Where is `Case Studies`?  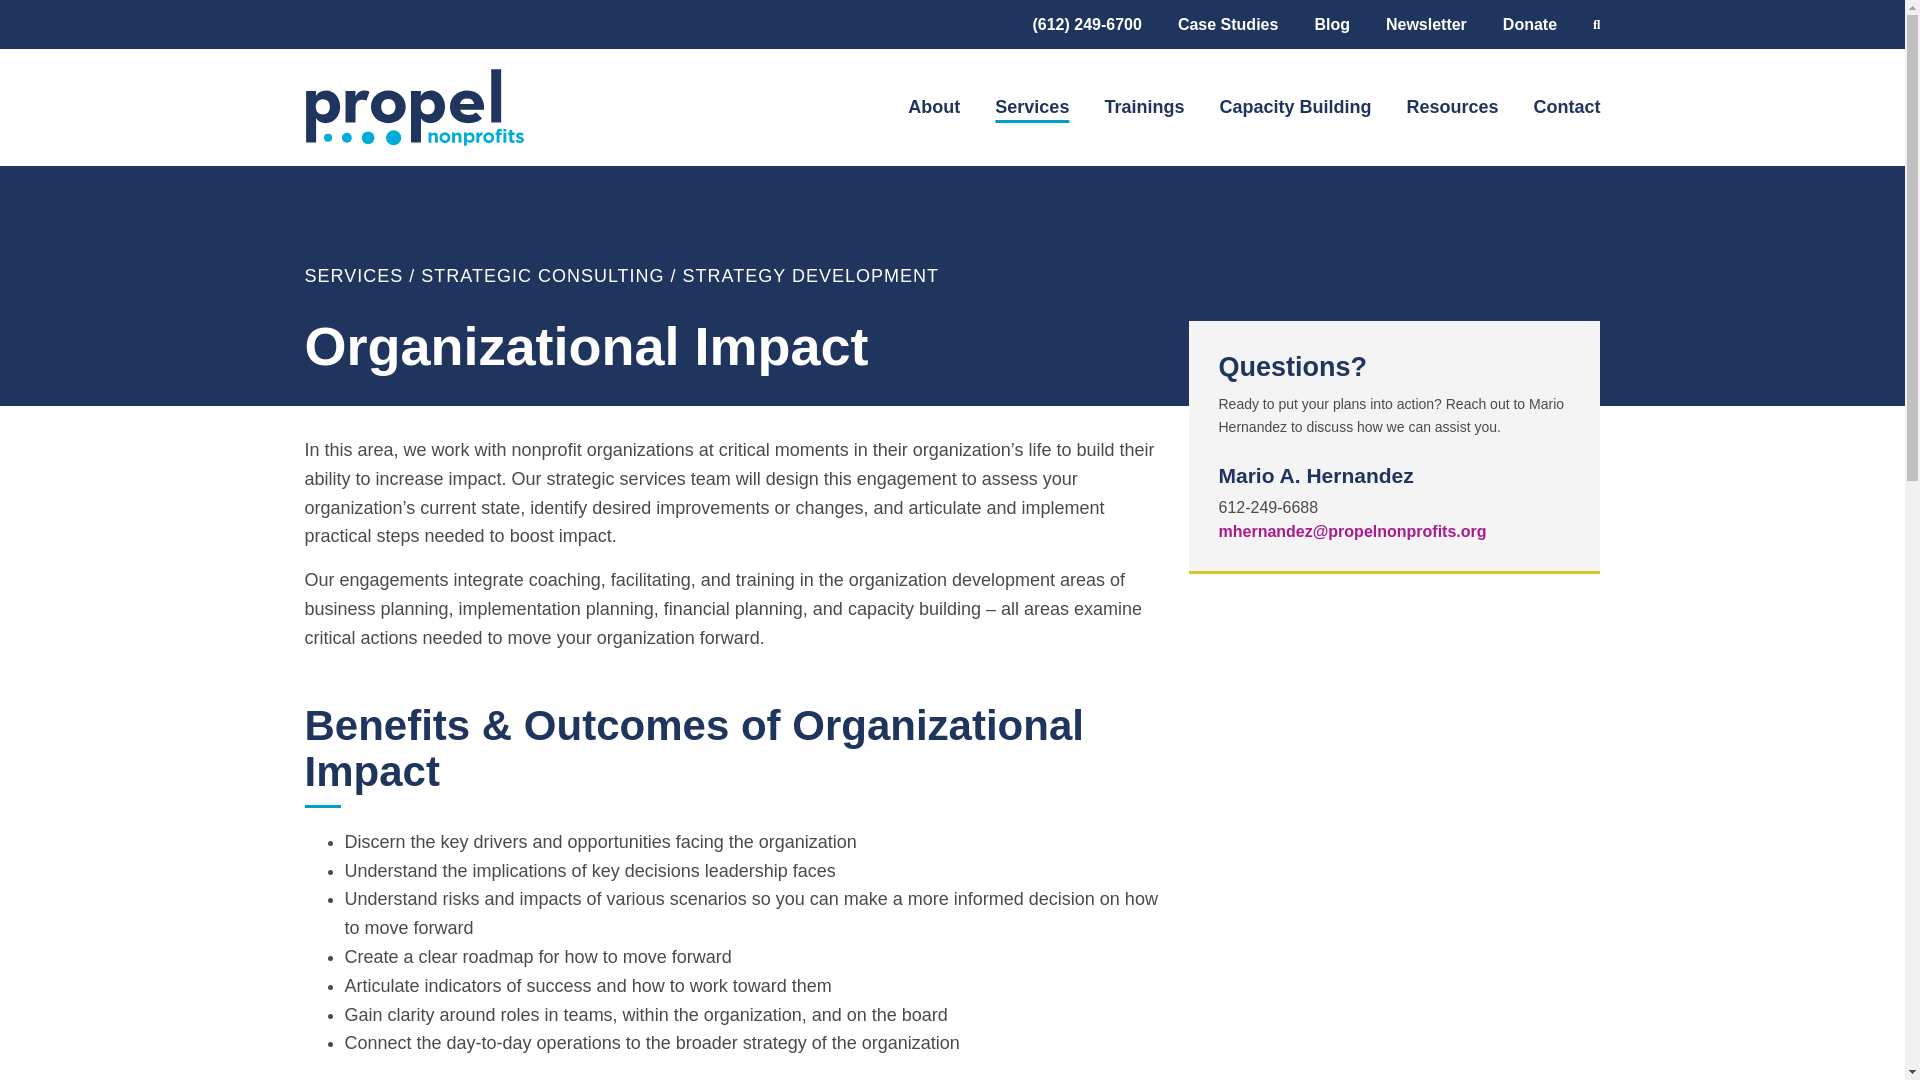
Case Studies is located at coordinates (1228, 24).